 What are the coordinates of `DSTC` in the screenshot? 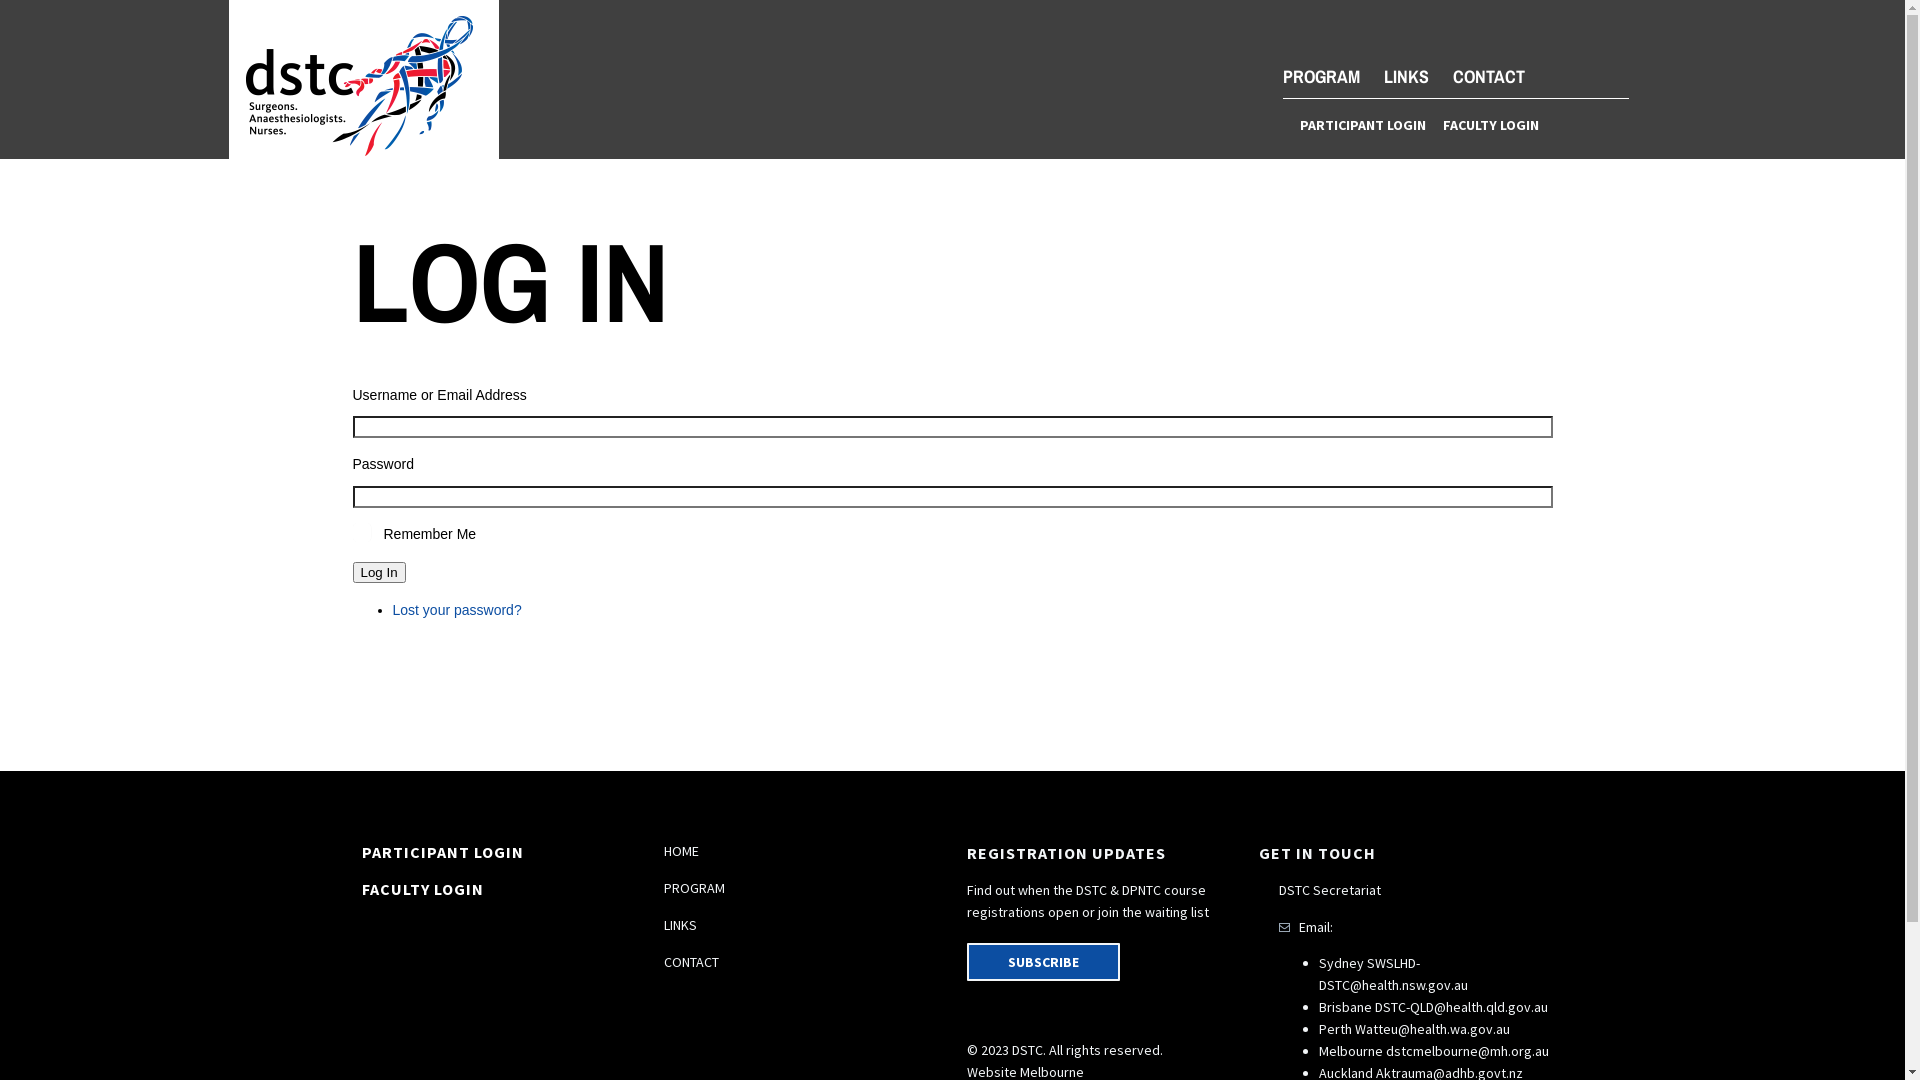 It's located at (363, 86).